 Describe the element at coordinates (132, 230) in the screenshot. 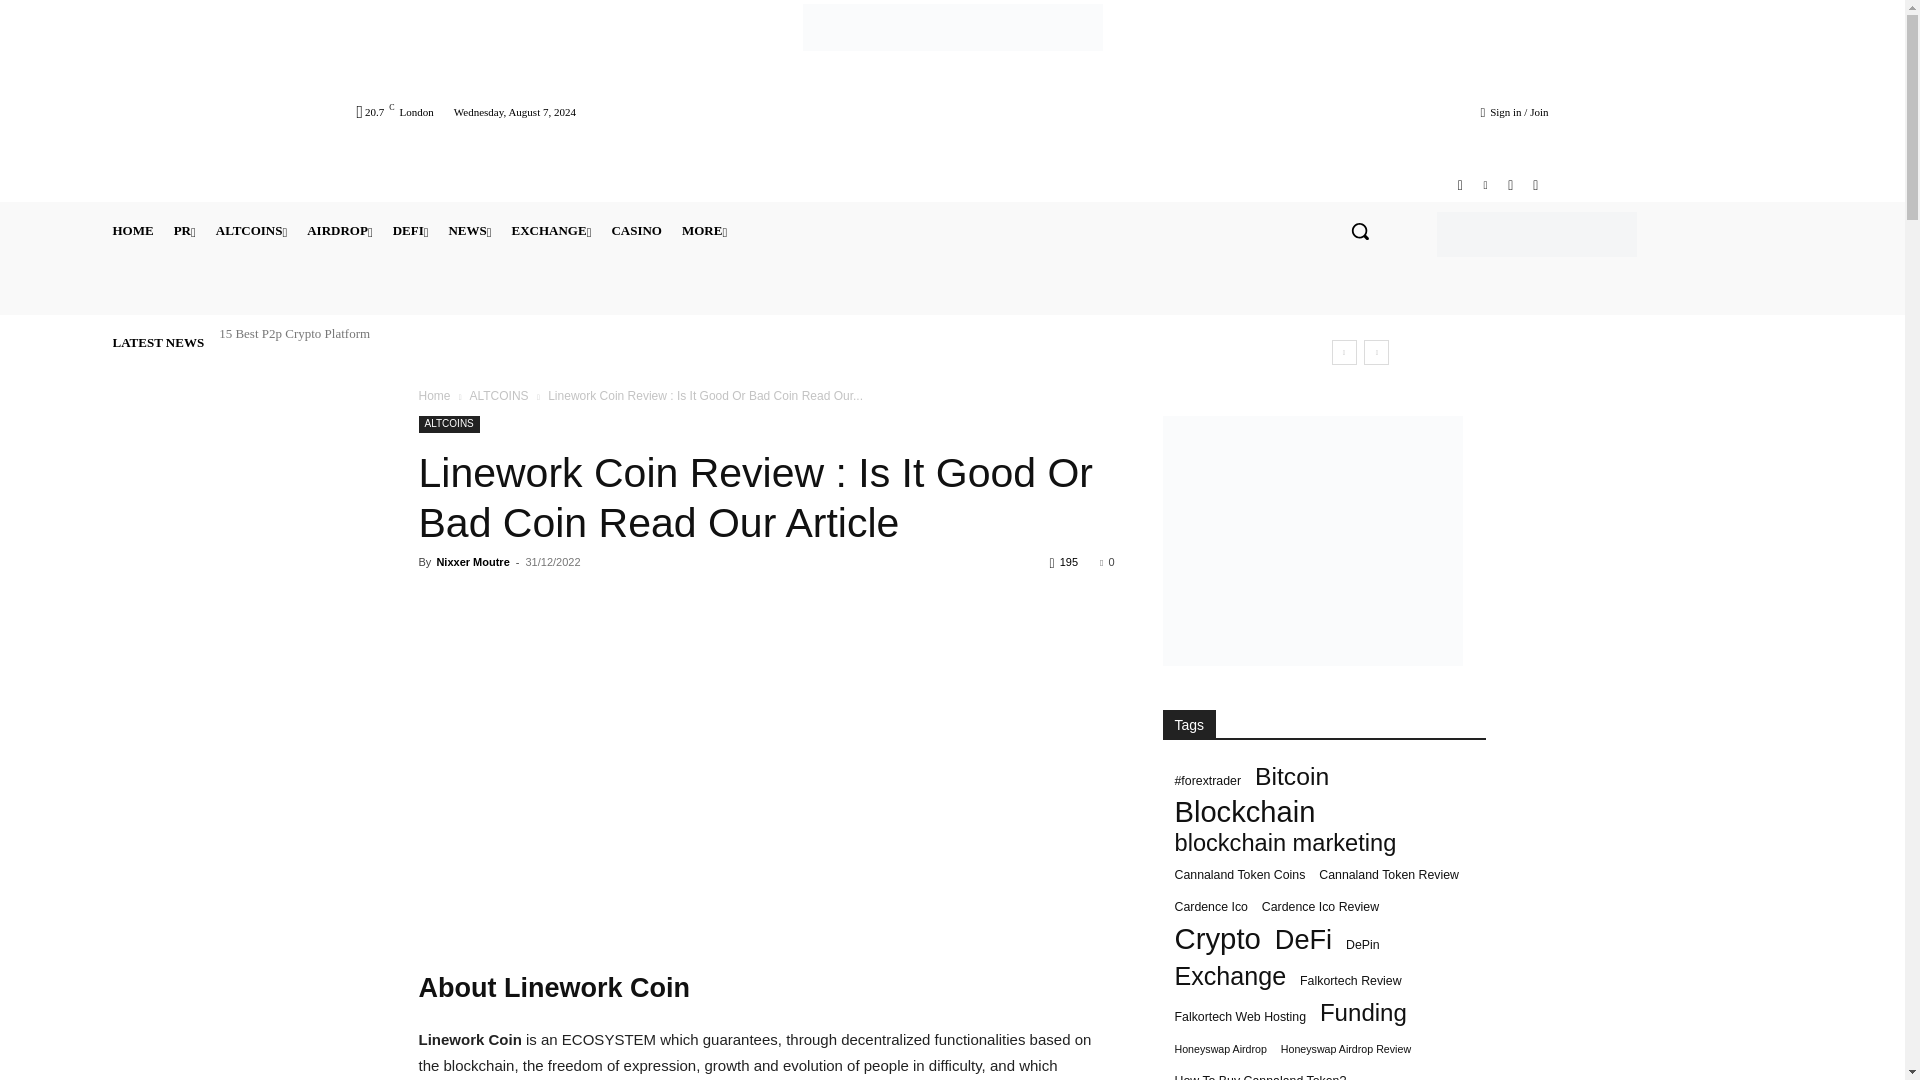

I see `HOME` at that location.